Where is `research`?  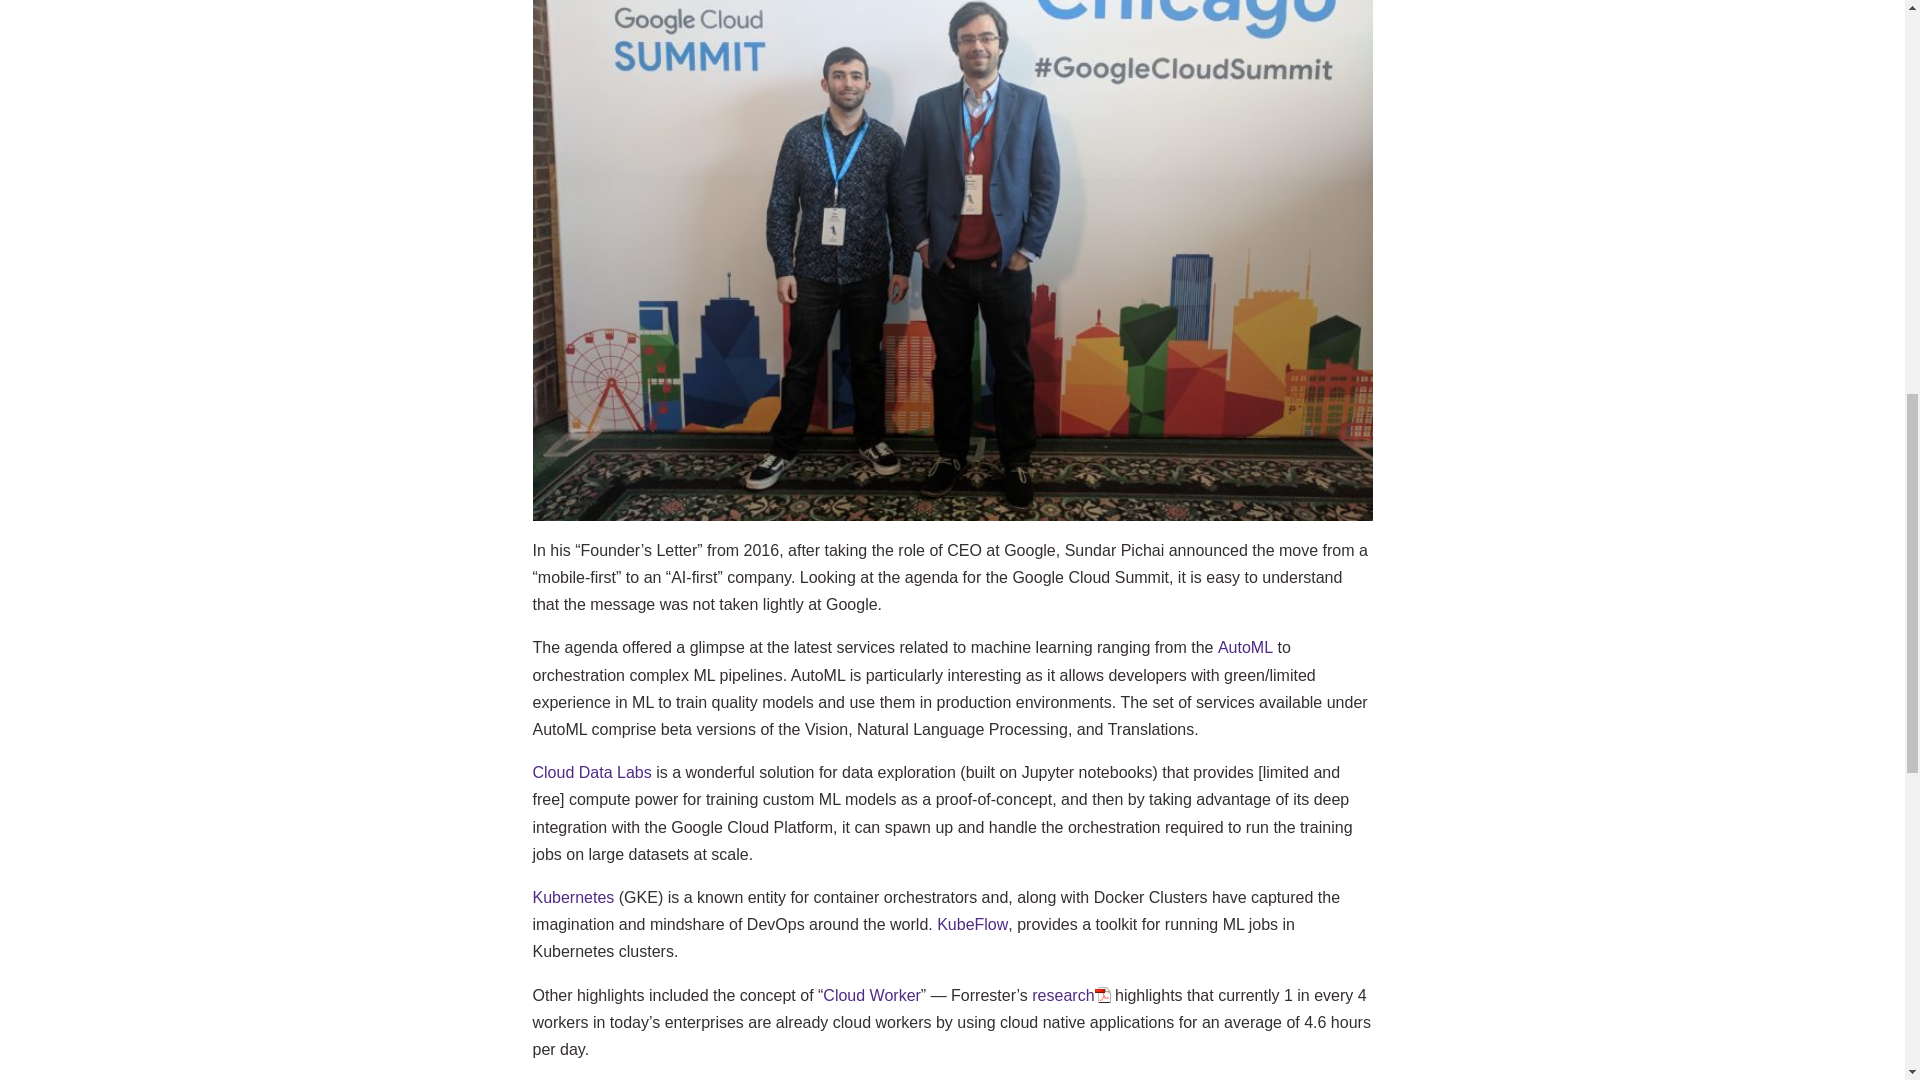
research is located at coordinates (1070, 996).